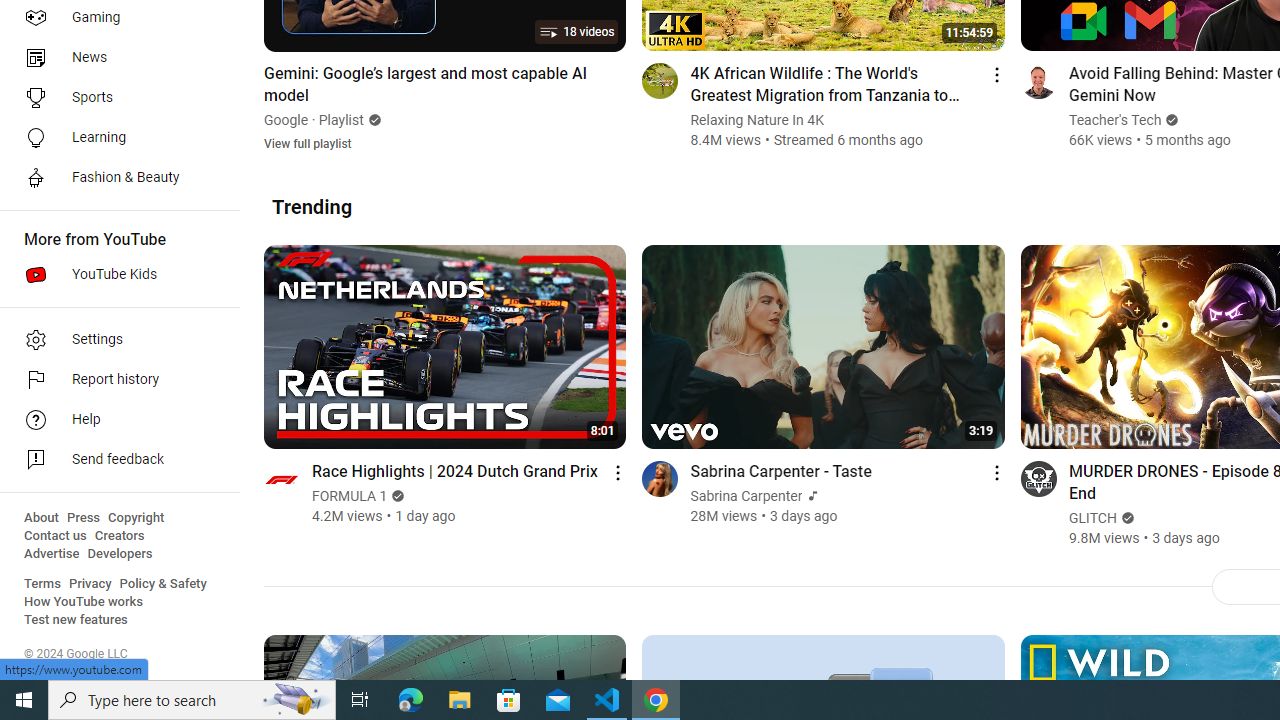 This screenshot has width=1280, height=720. Describe the element at coordinates (114, 58) in the screenshot. I see `News` at that location.